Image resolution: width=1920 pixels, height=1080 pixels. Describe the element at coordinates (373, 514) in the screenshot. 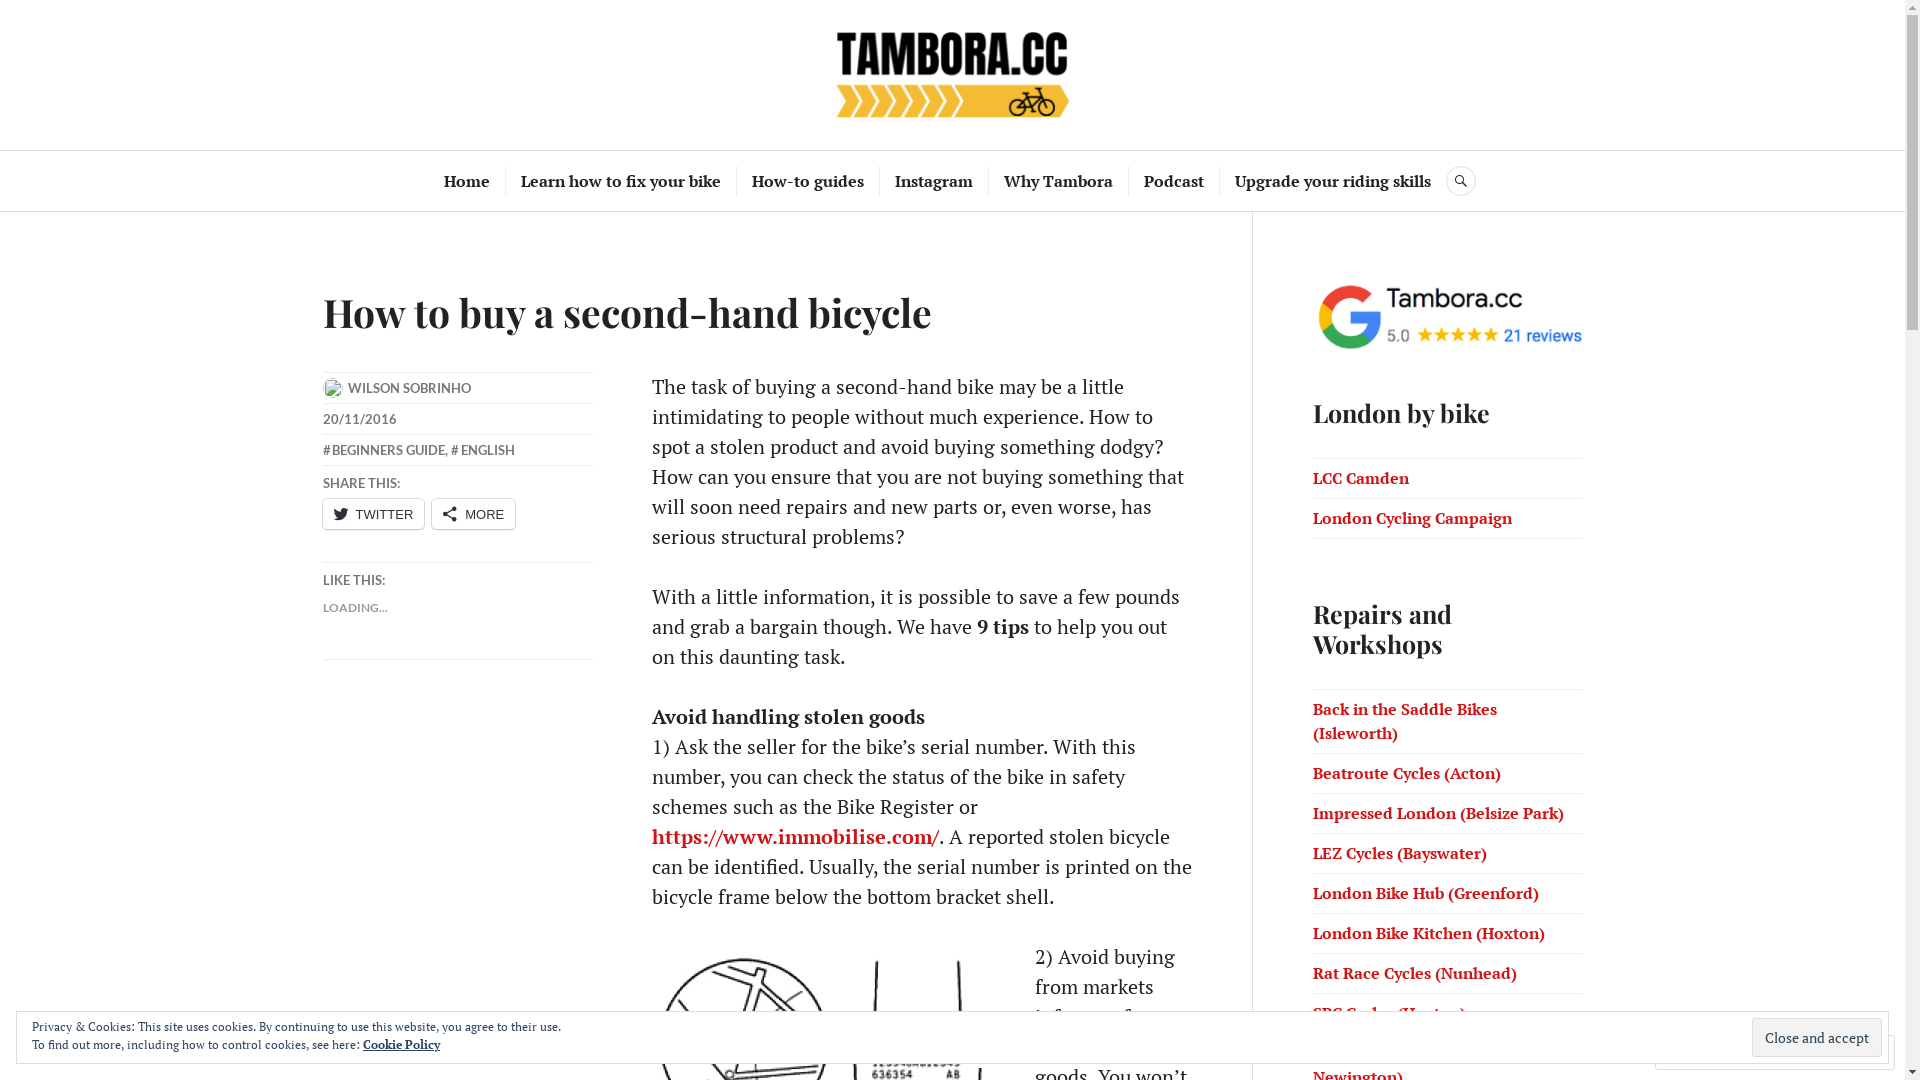

I see `TWITTER` at that location.